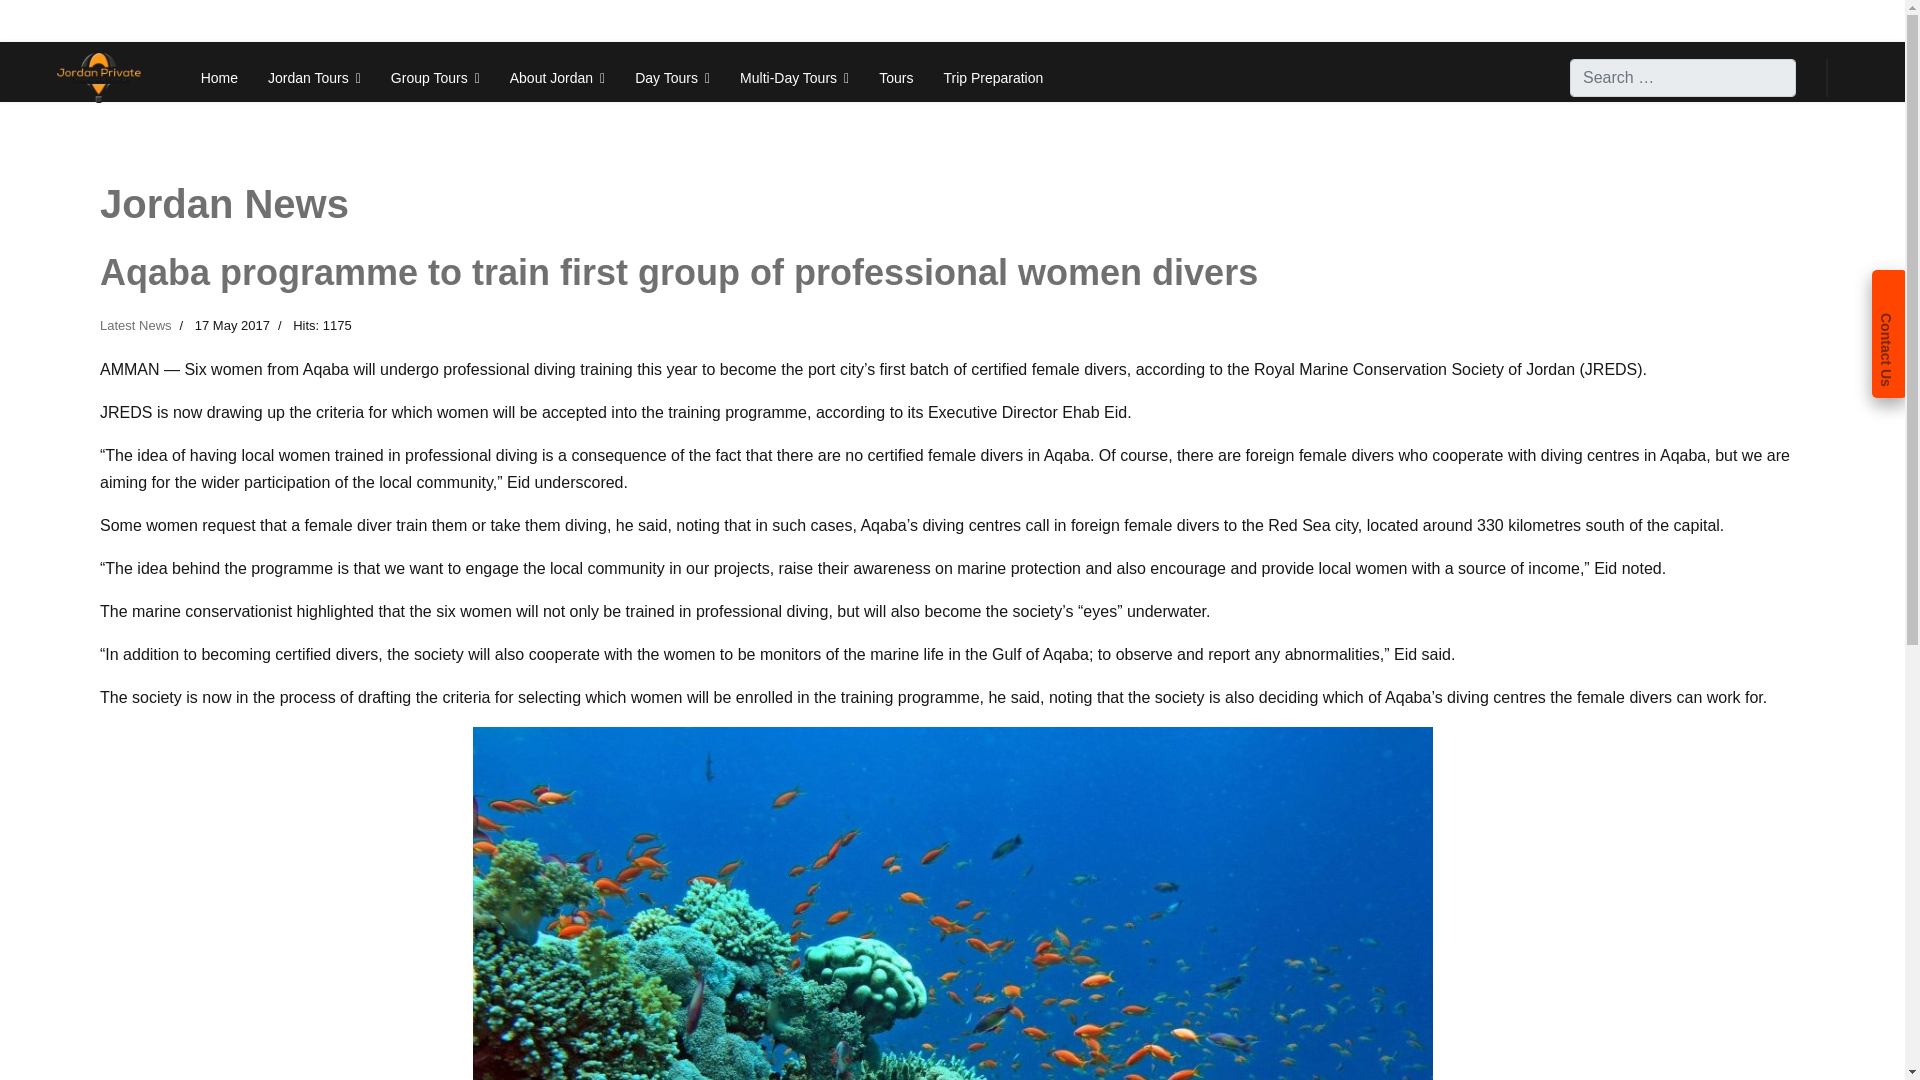  Describe the element at coordinates (221, 326) in the screenshot. I see `Published: 17 May 2017` at that location.